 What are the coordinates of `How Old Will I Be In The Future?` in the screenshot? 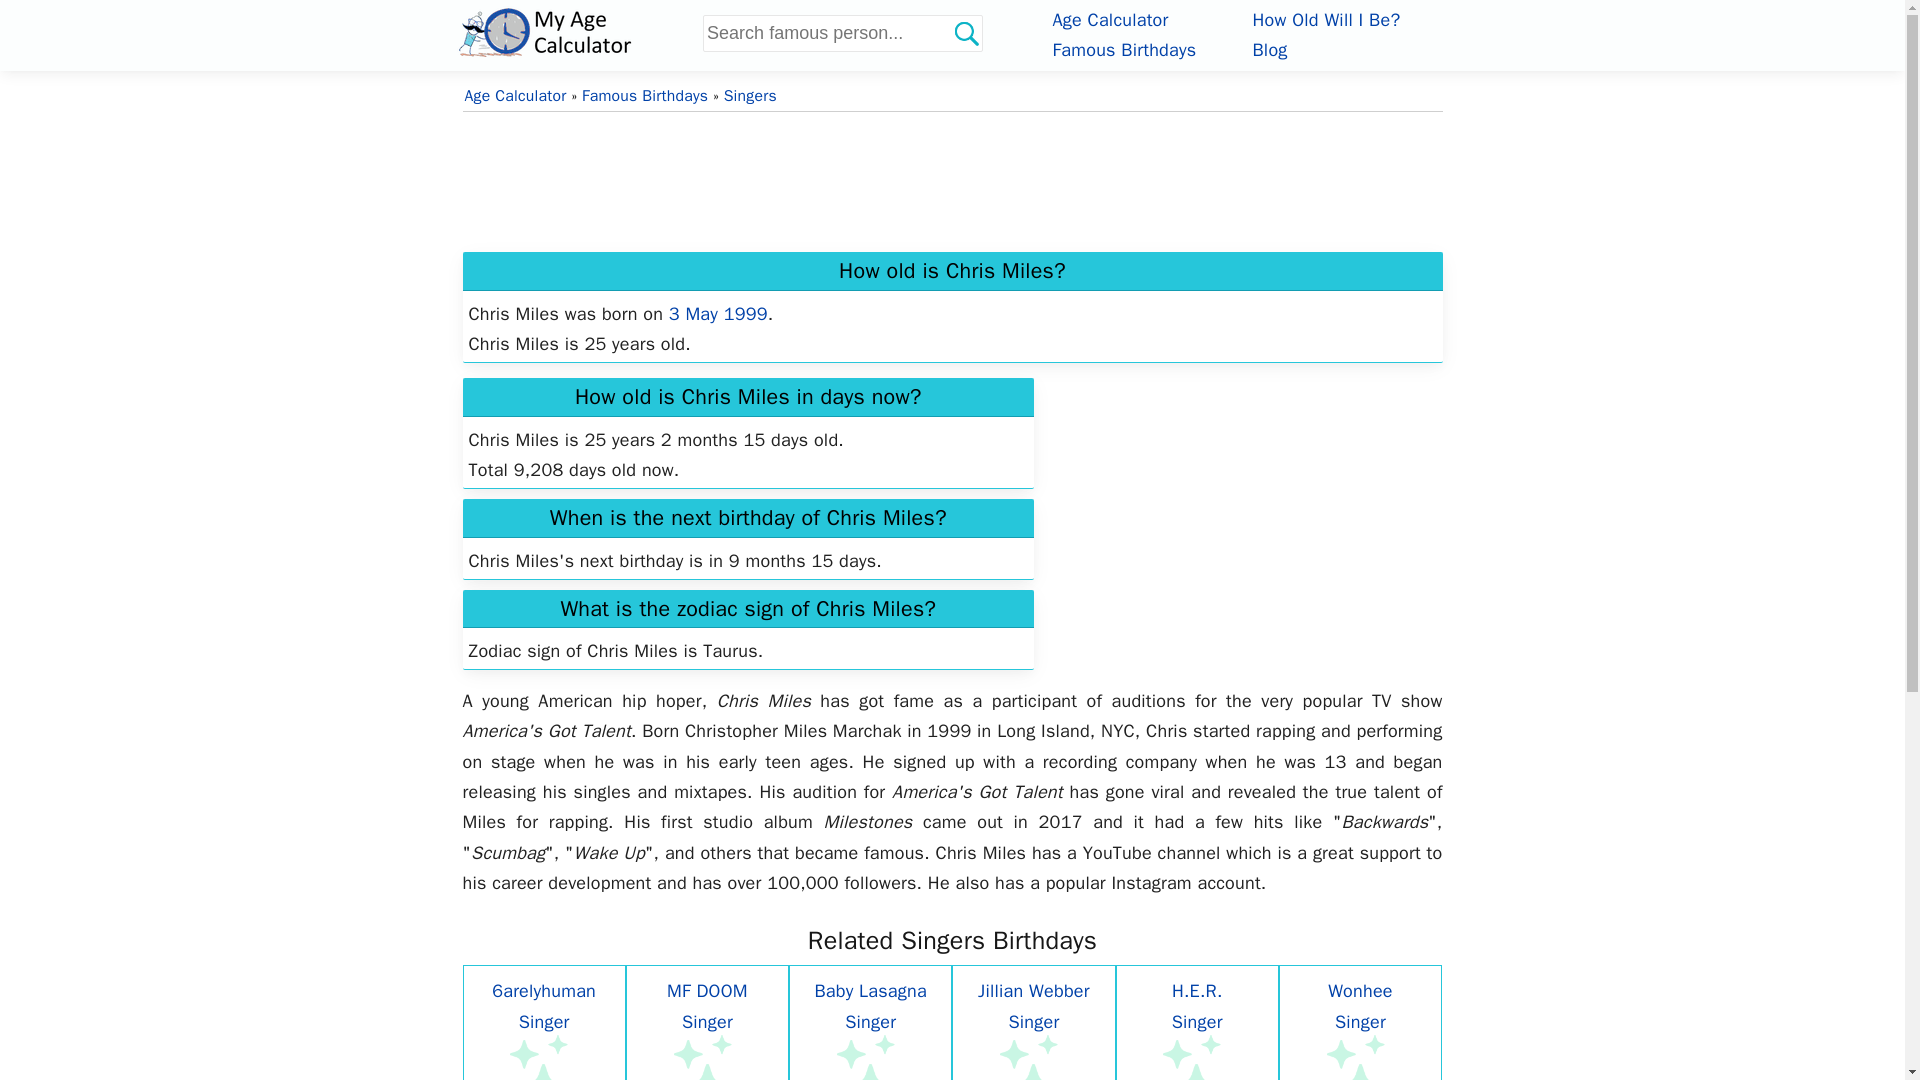 It's located at (1325, 20).